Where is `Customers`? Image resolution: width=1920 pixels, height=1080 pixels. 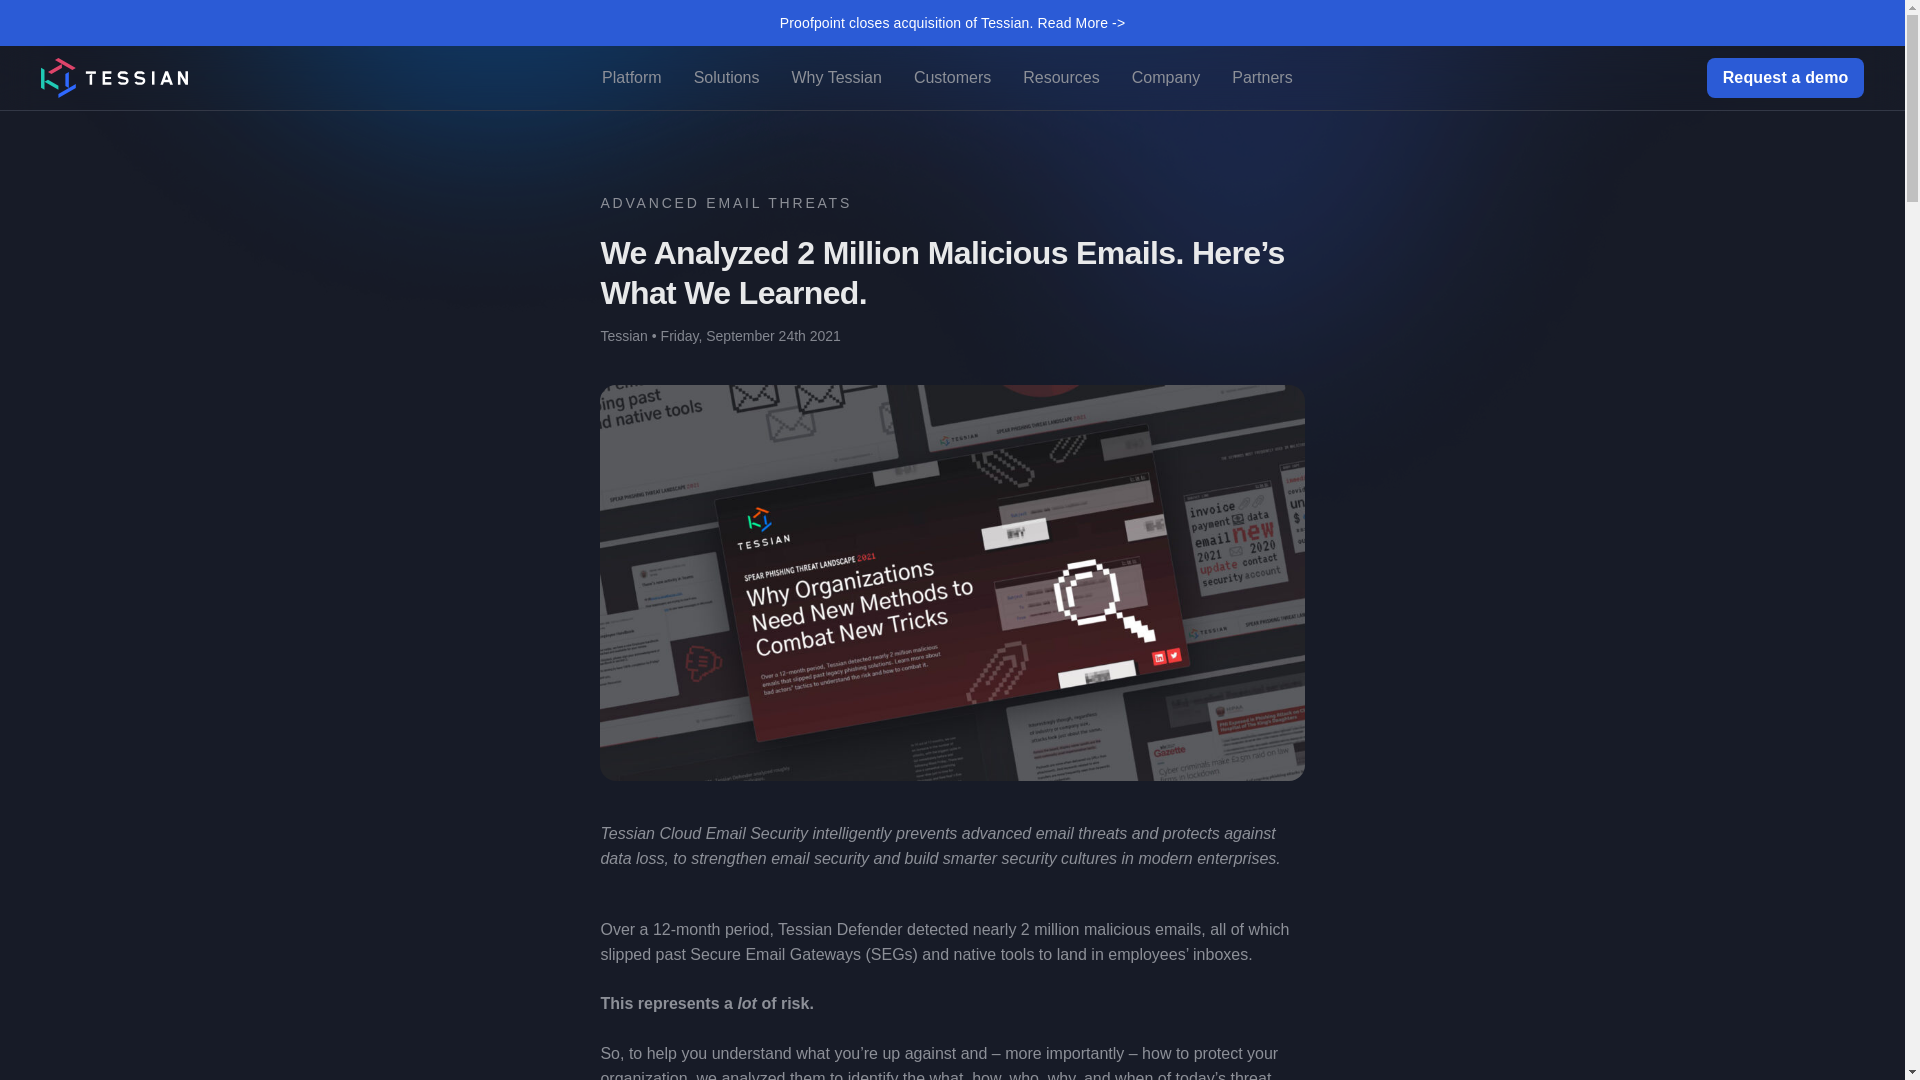
Customers is located at coordinates (952, 78).